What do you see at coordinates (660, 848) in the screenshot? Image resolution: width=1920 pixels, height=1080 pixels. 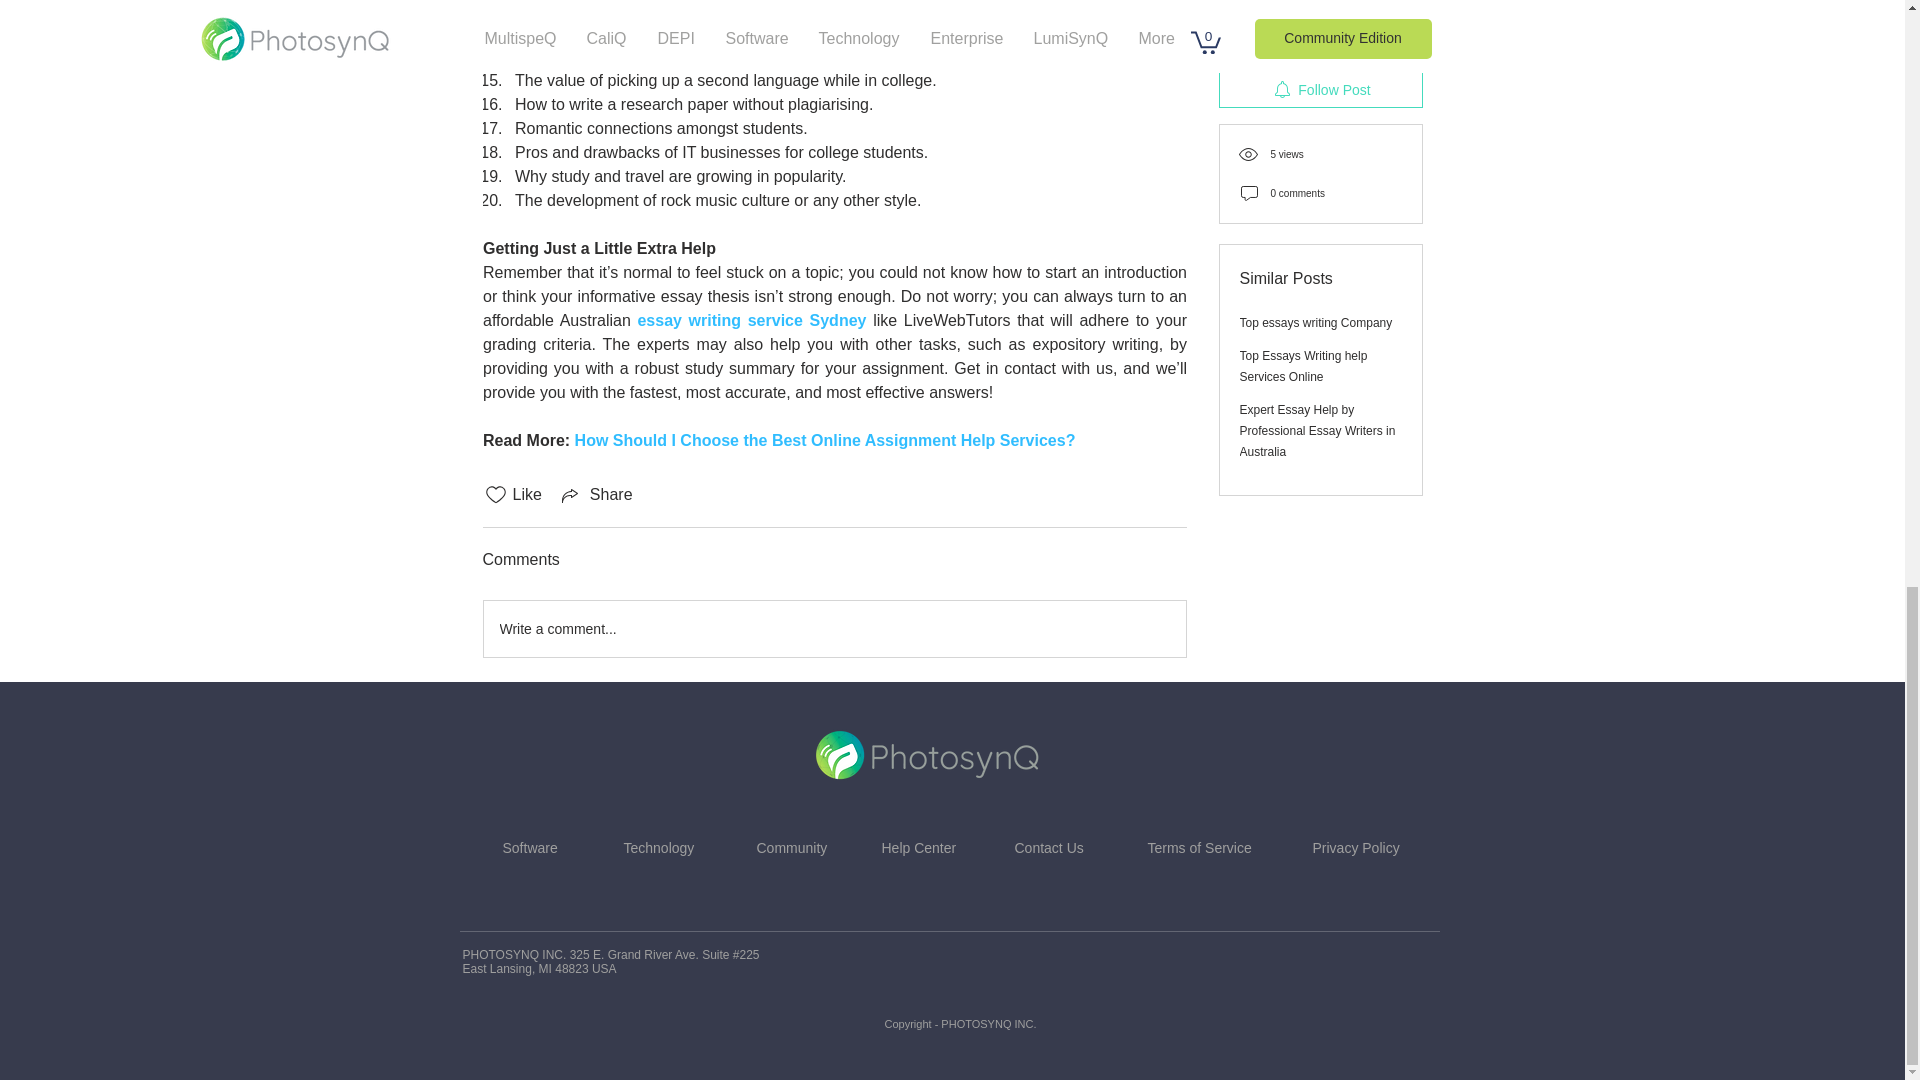 I see `Technology` at bounding box center [660, 848].